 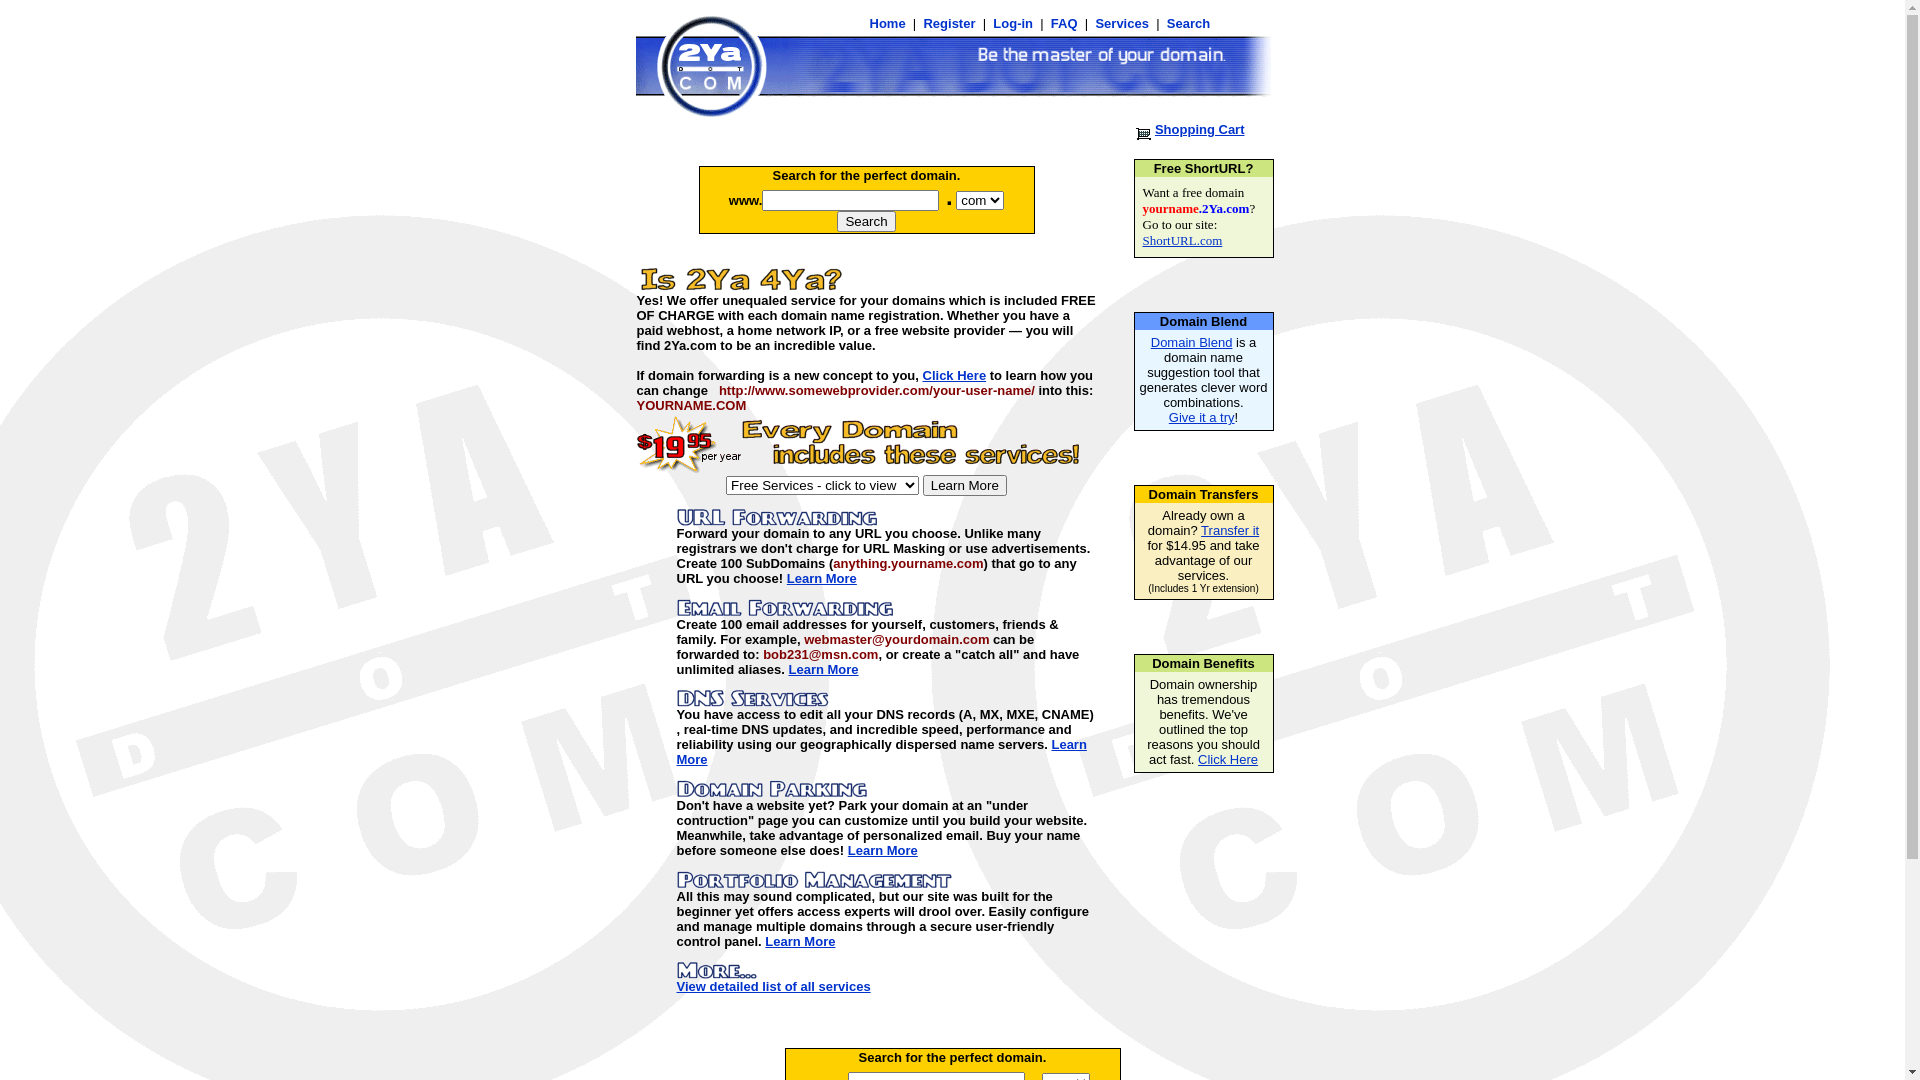 What do you see at coordinates (955, 376) in the screenshot?
I see `Click Here` at bounding box center [955, 376].